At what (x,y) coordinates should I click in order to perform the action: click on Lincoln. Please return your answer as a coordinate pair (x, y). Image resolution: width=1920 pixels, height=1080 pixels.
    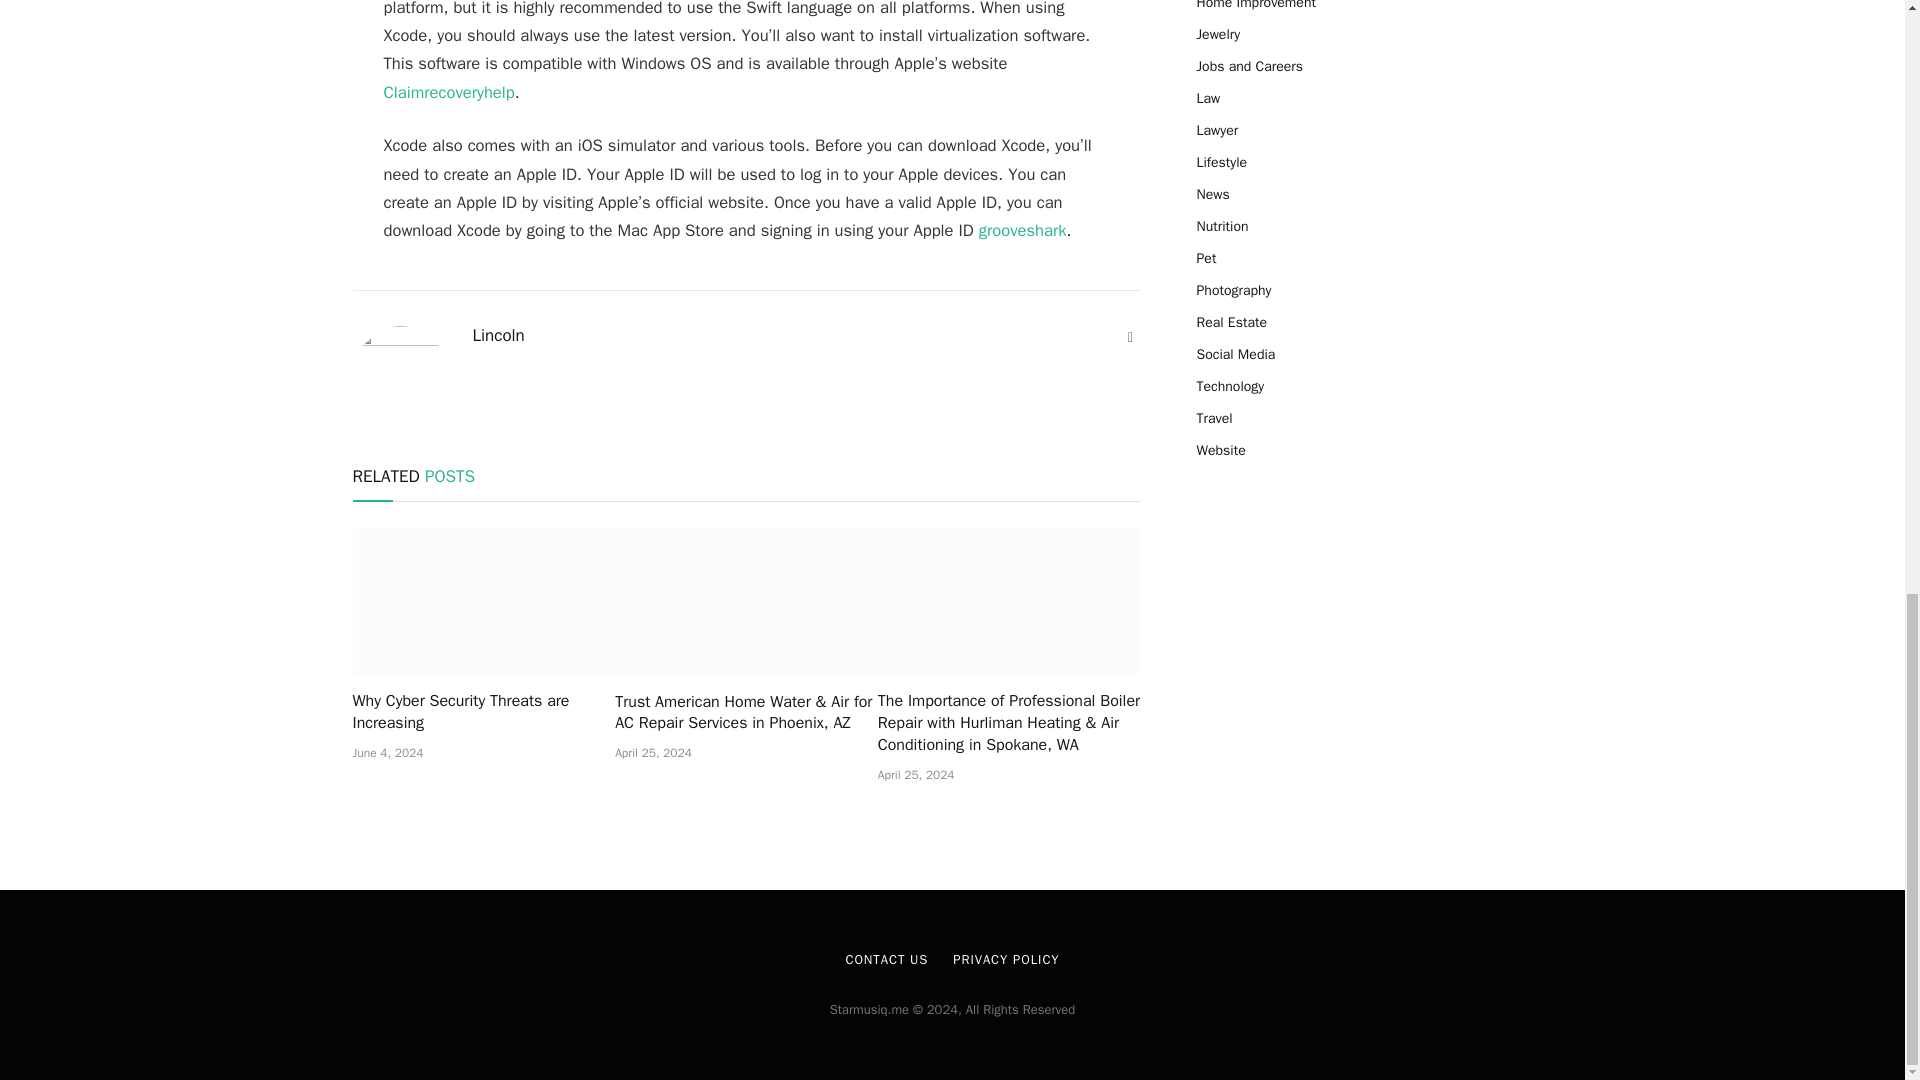
    Looking at the image, I should click on (498, 336).